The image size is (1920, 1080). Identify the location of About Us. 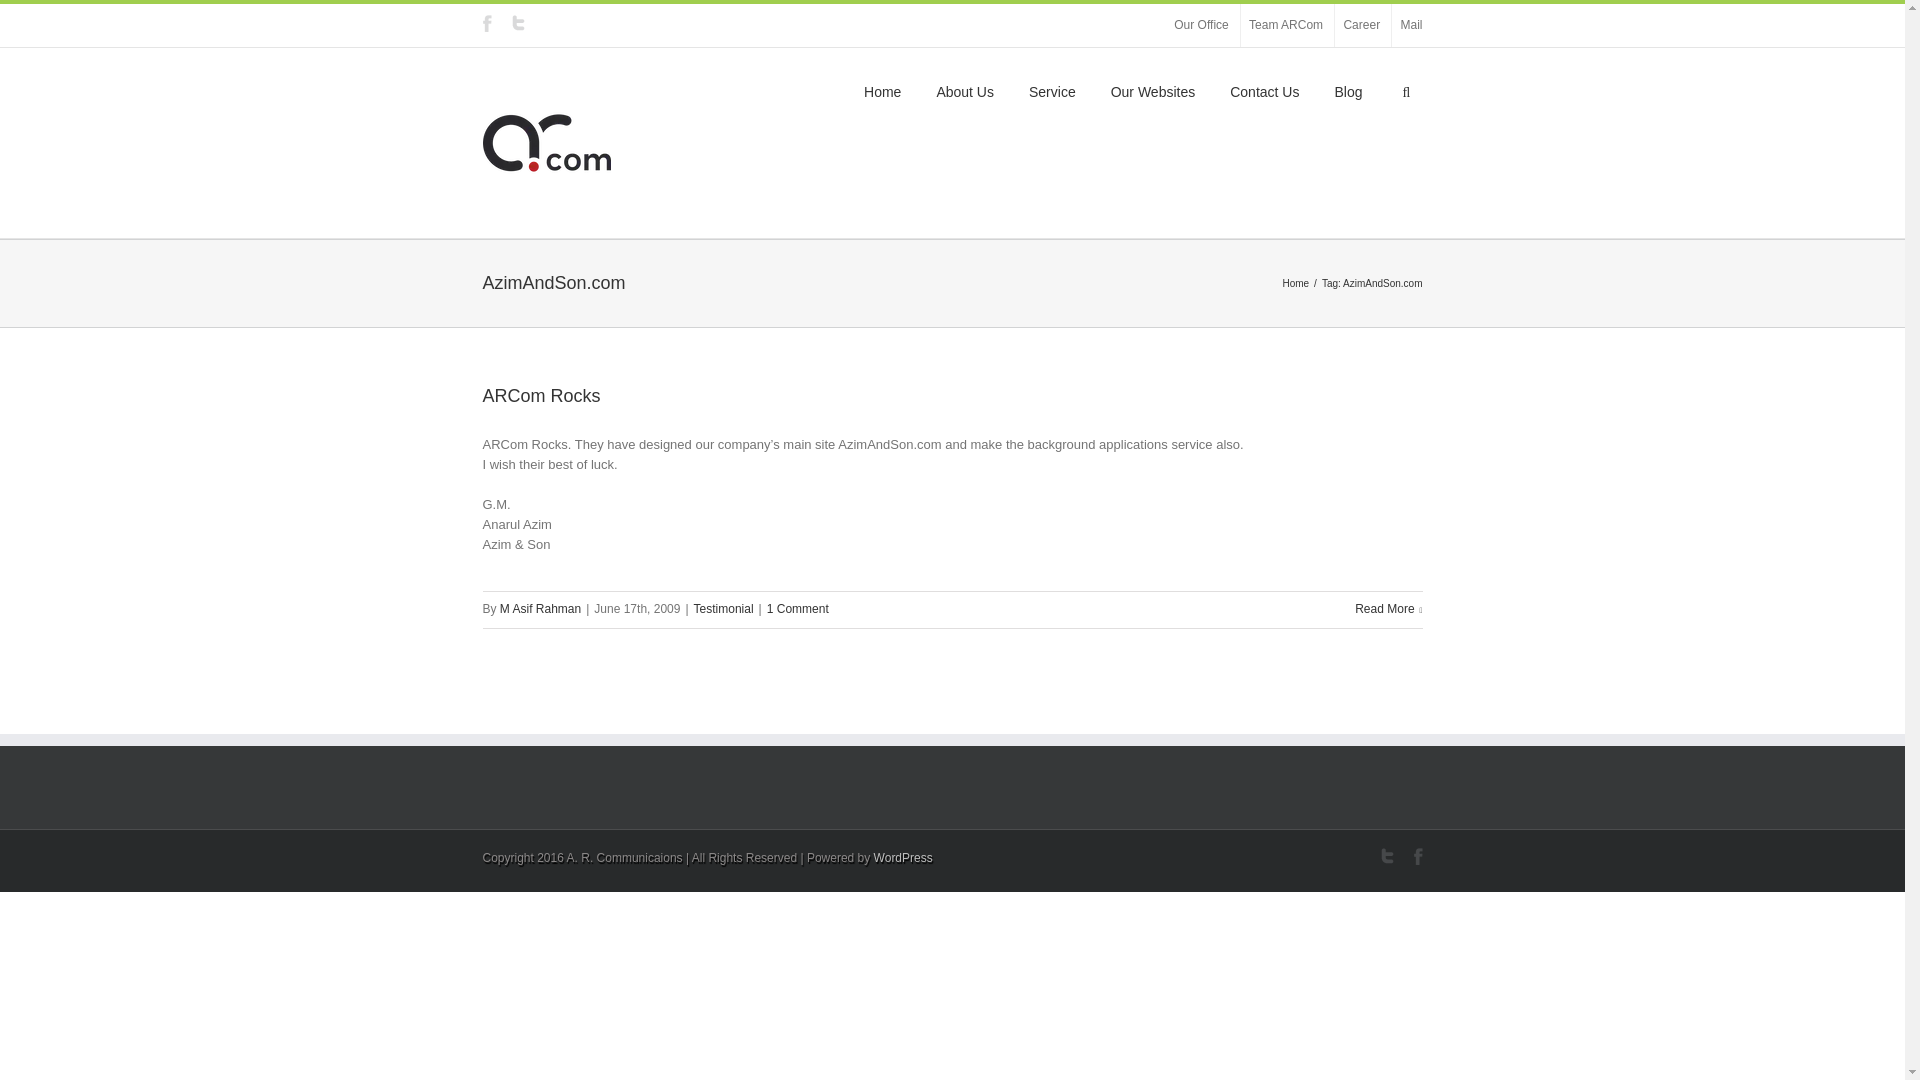
(965, 91).